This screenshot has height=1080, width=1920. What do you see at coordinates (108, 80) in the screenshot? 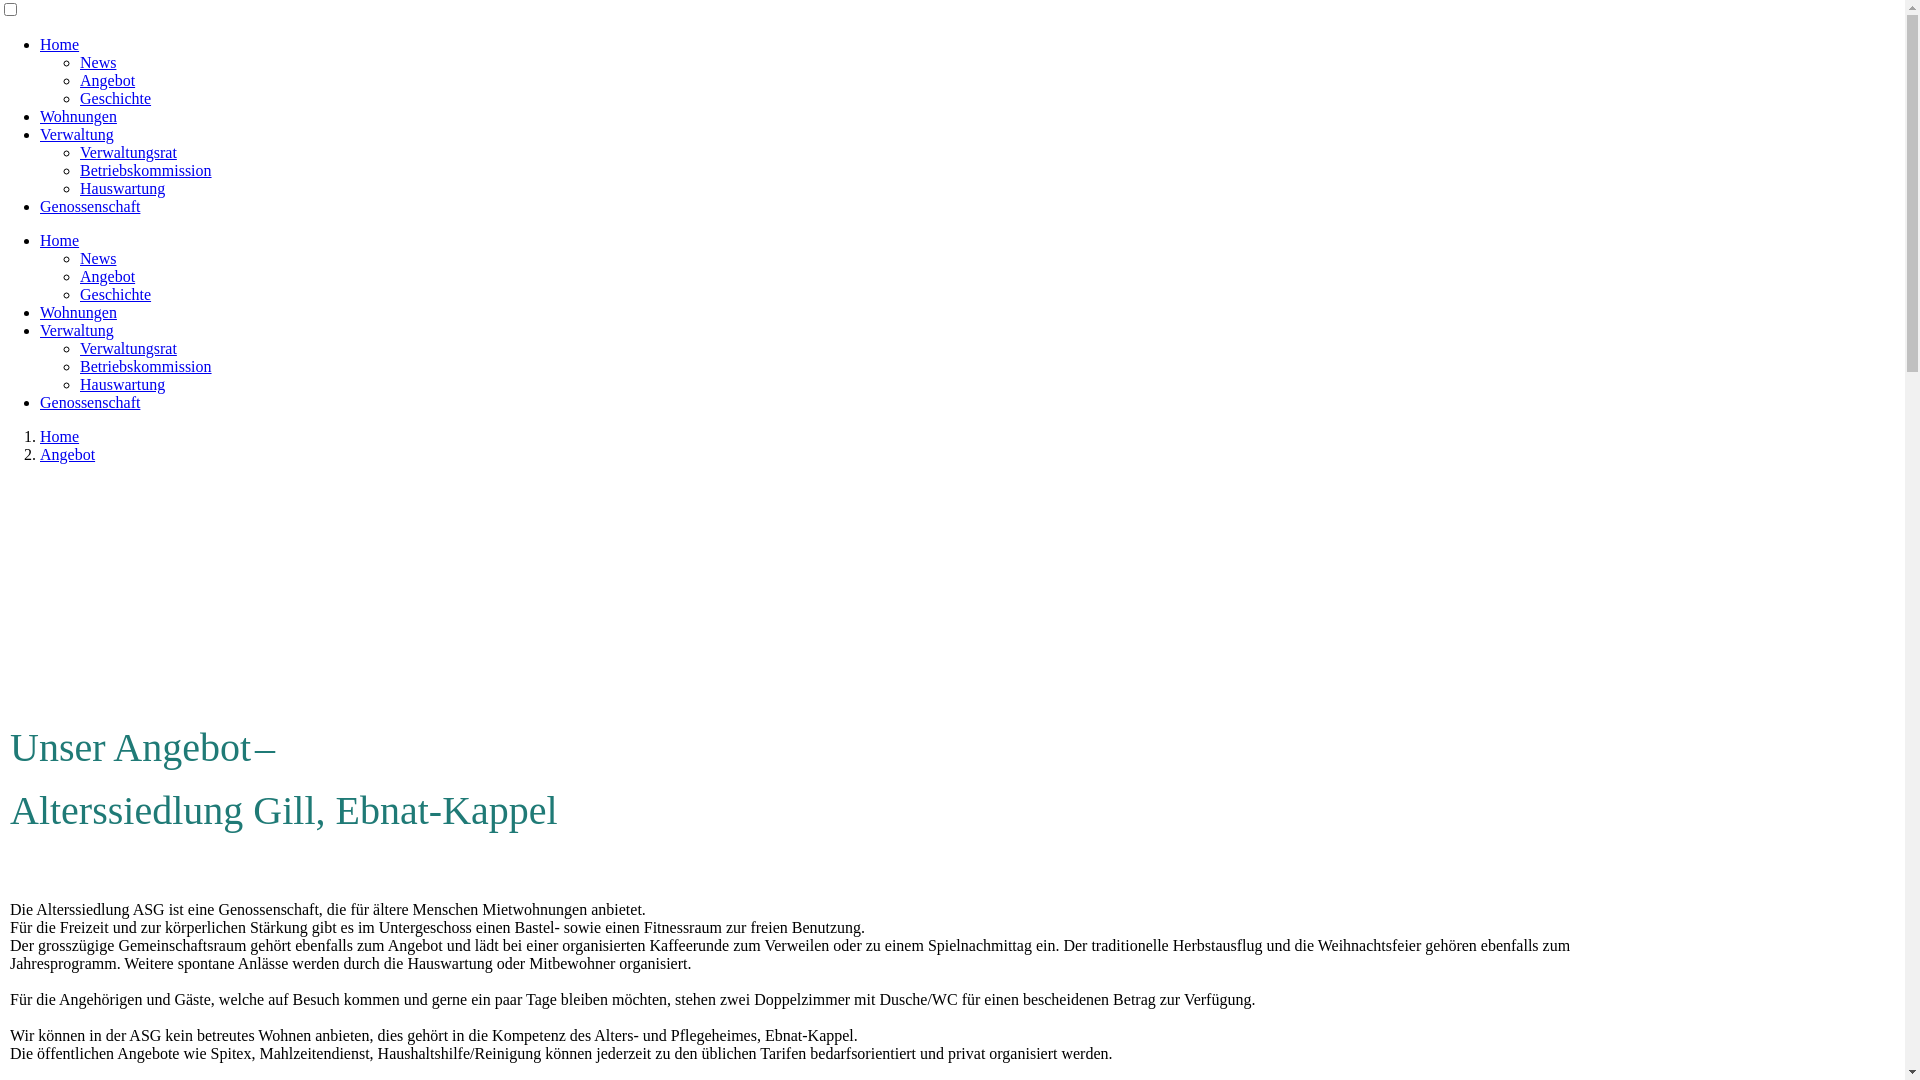
I see `Angebot` at bounding box center [108, 80].